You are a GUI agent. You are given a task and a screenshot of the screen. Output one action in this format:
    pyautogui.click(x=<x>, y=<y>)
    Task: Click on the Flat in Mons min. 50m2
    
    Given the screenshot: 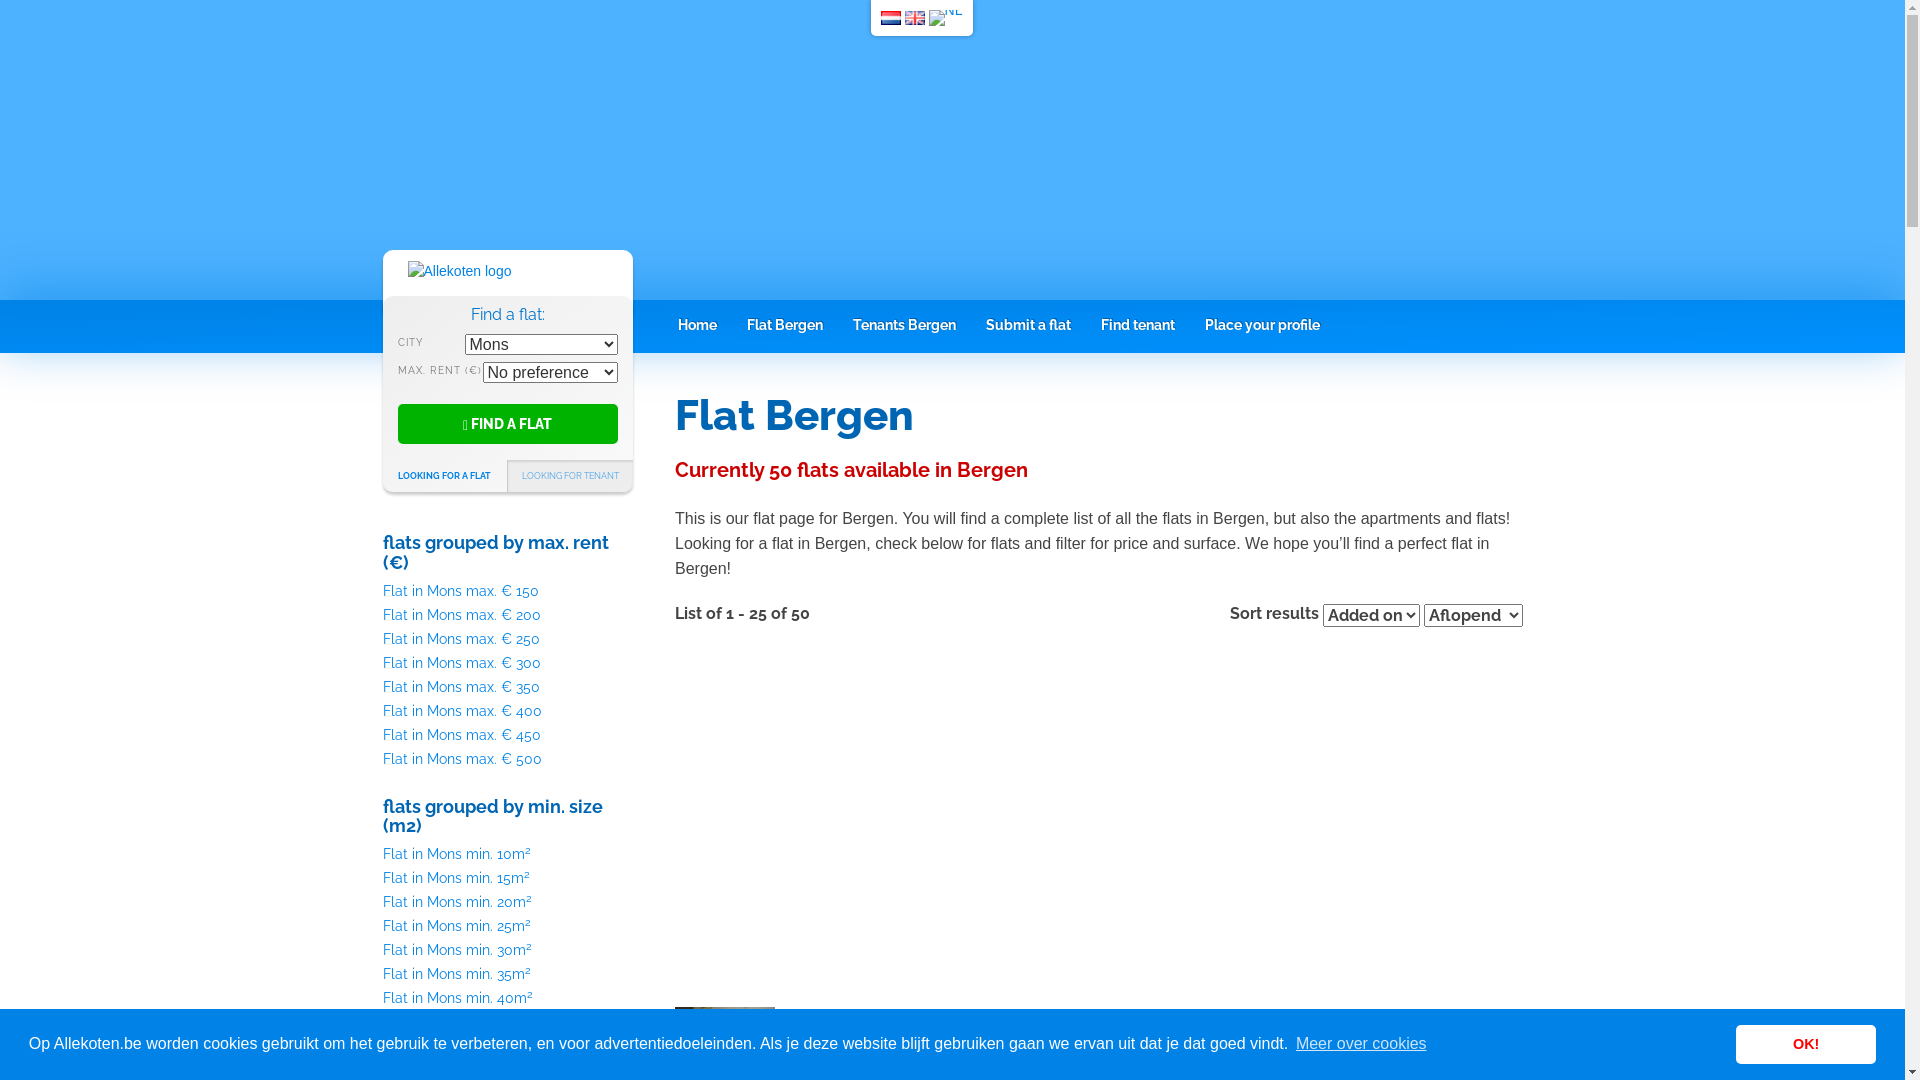 What is the action you would take?
    pyautogui.click(x=457, y=1046)
    